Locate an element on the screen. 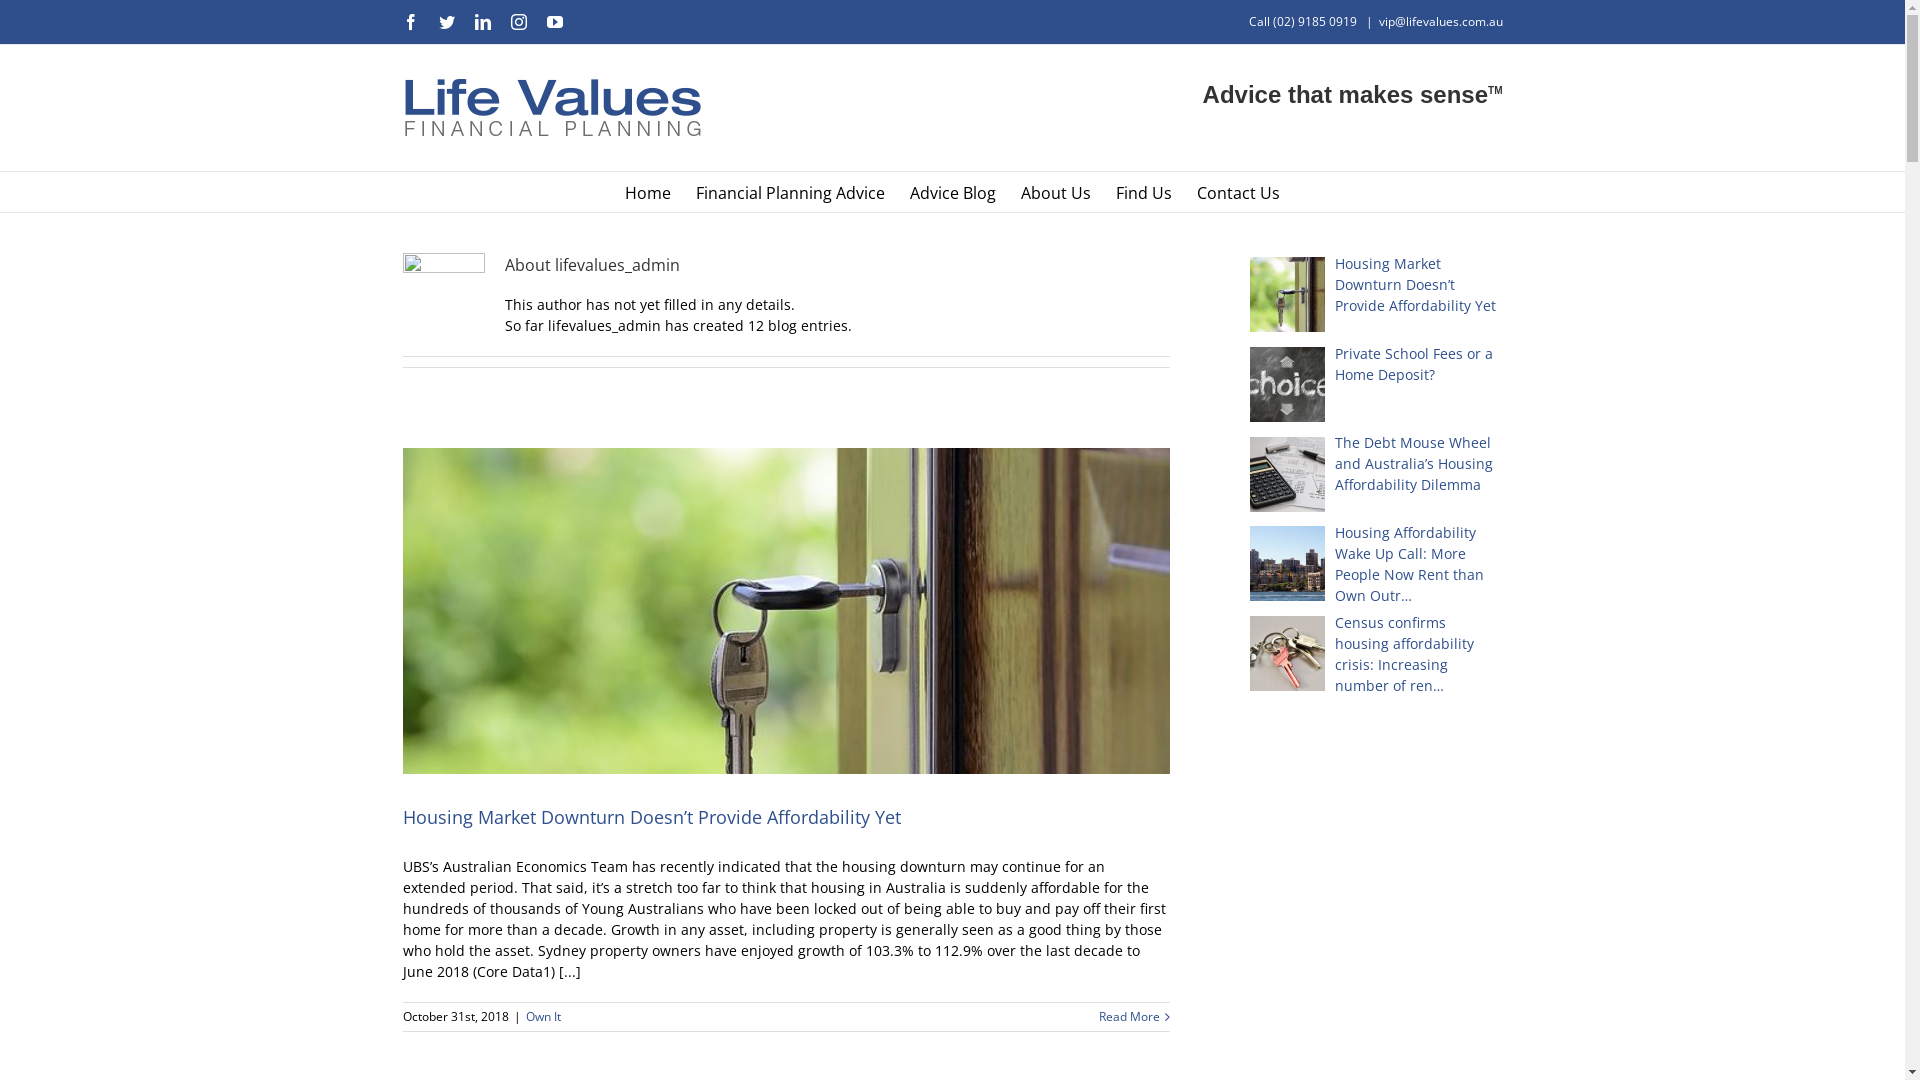 Image resolution: width=1920 pixels, height=1080 pixels. Home is located at coordinates (648, 192).